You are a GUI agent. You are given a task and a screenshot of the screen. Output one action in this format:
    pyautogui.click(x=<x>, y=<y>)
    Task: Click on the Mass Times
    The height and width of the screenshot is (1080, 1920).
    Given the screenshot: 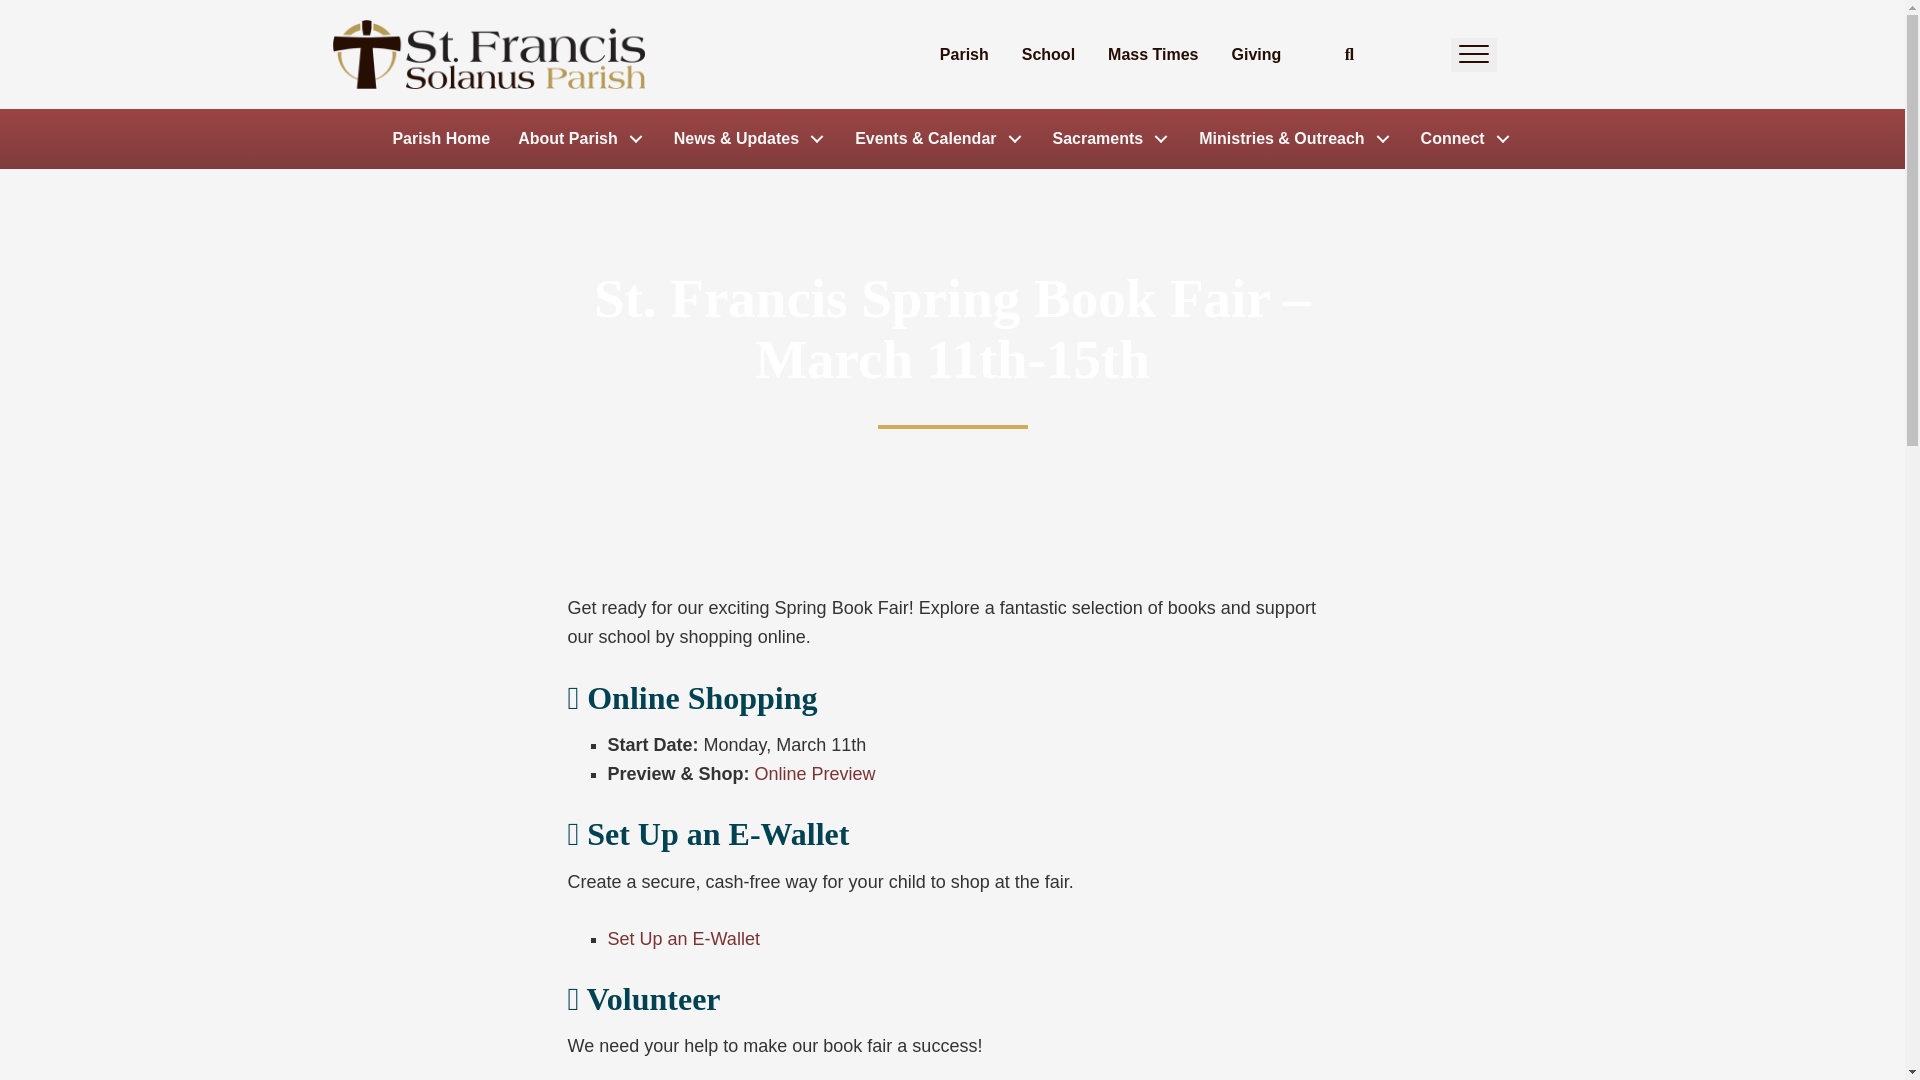 What is the action you would take?
    pyautogui.click(x=1152, y=54)
    